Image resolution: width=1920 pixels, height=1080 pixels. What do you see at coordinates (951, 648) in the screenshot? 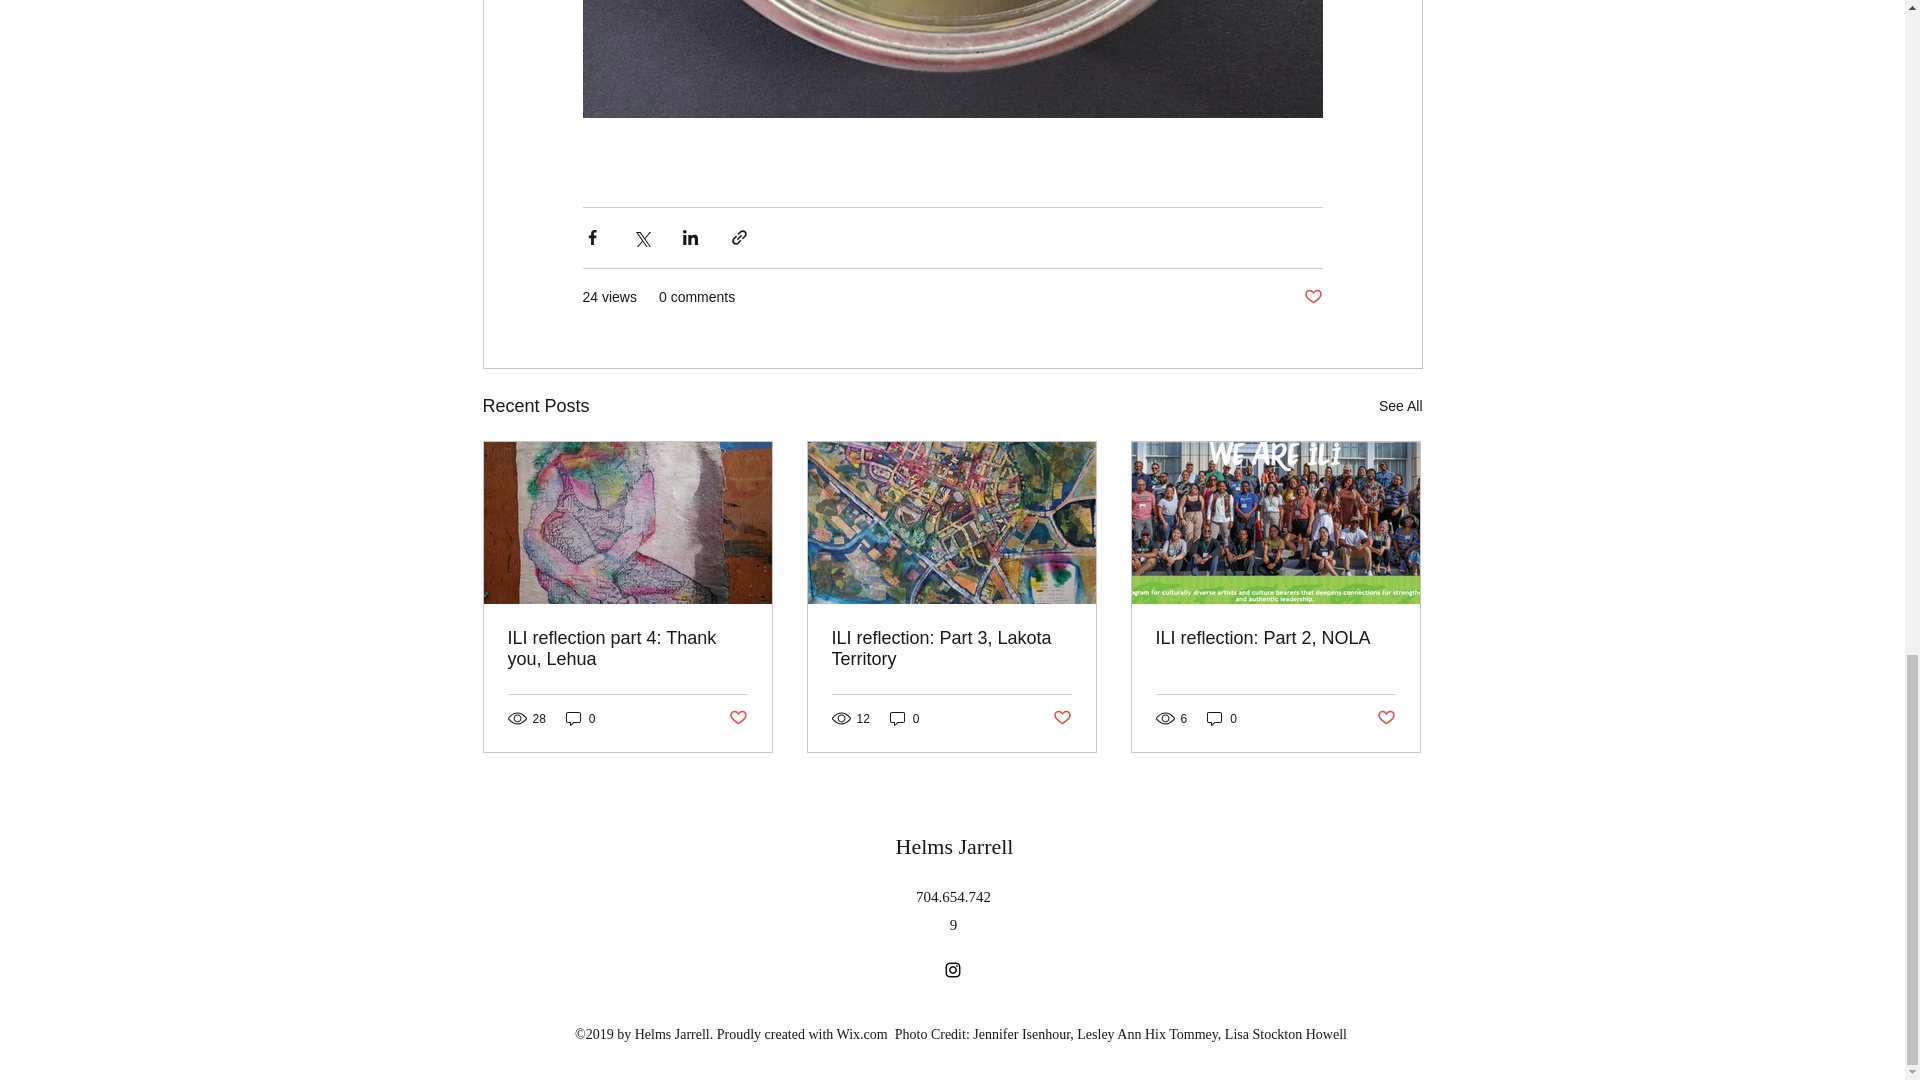
I see `ILI reflection: Part 3, Lakota Territory` at bounding box center [951, 648].